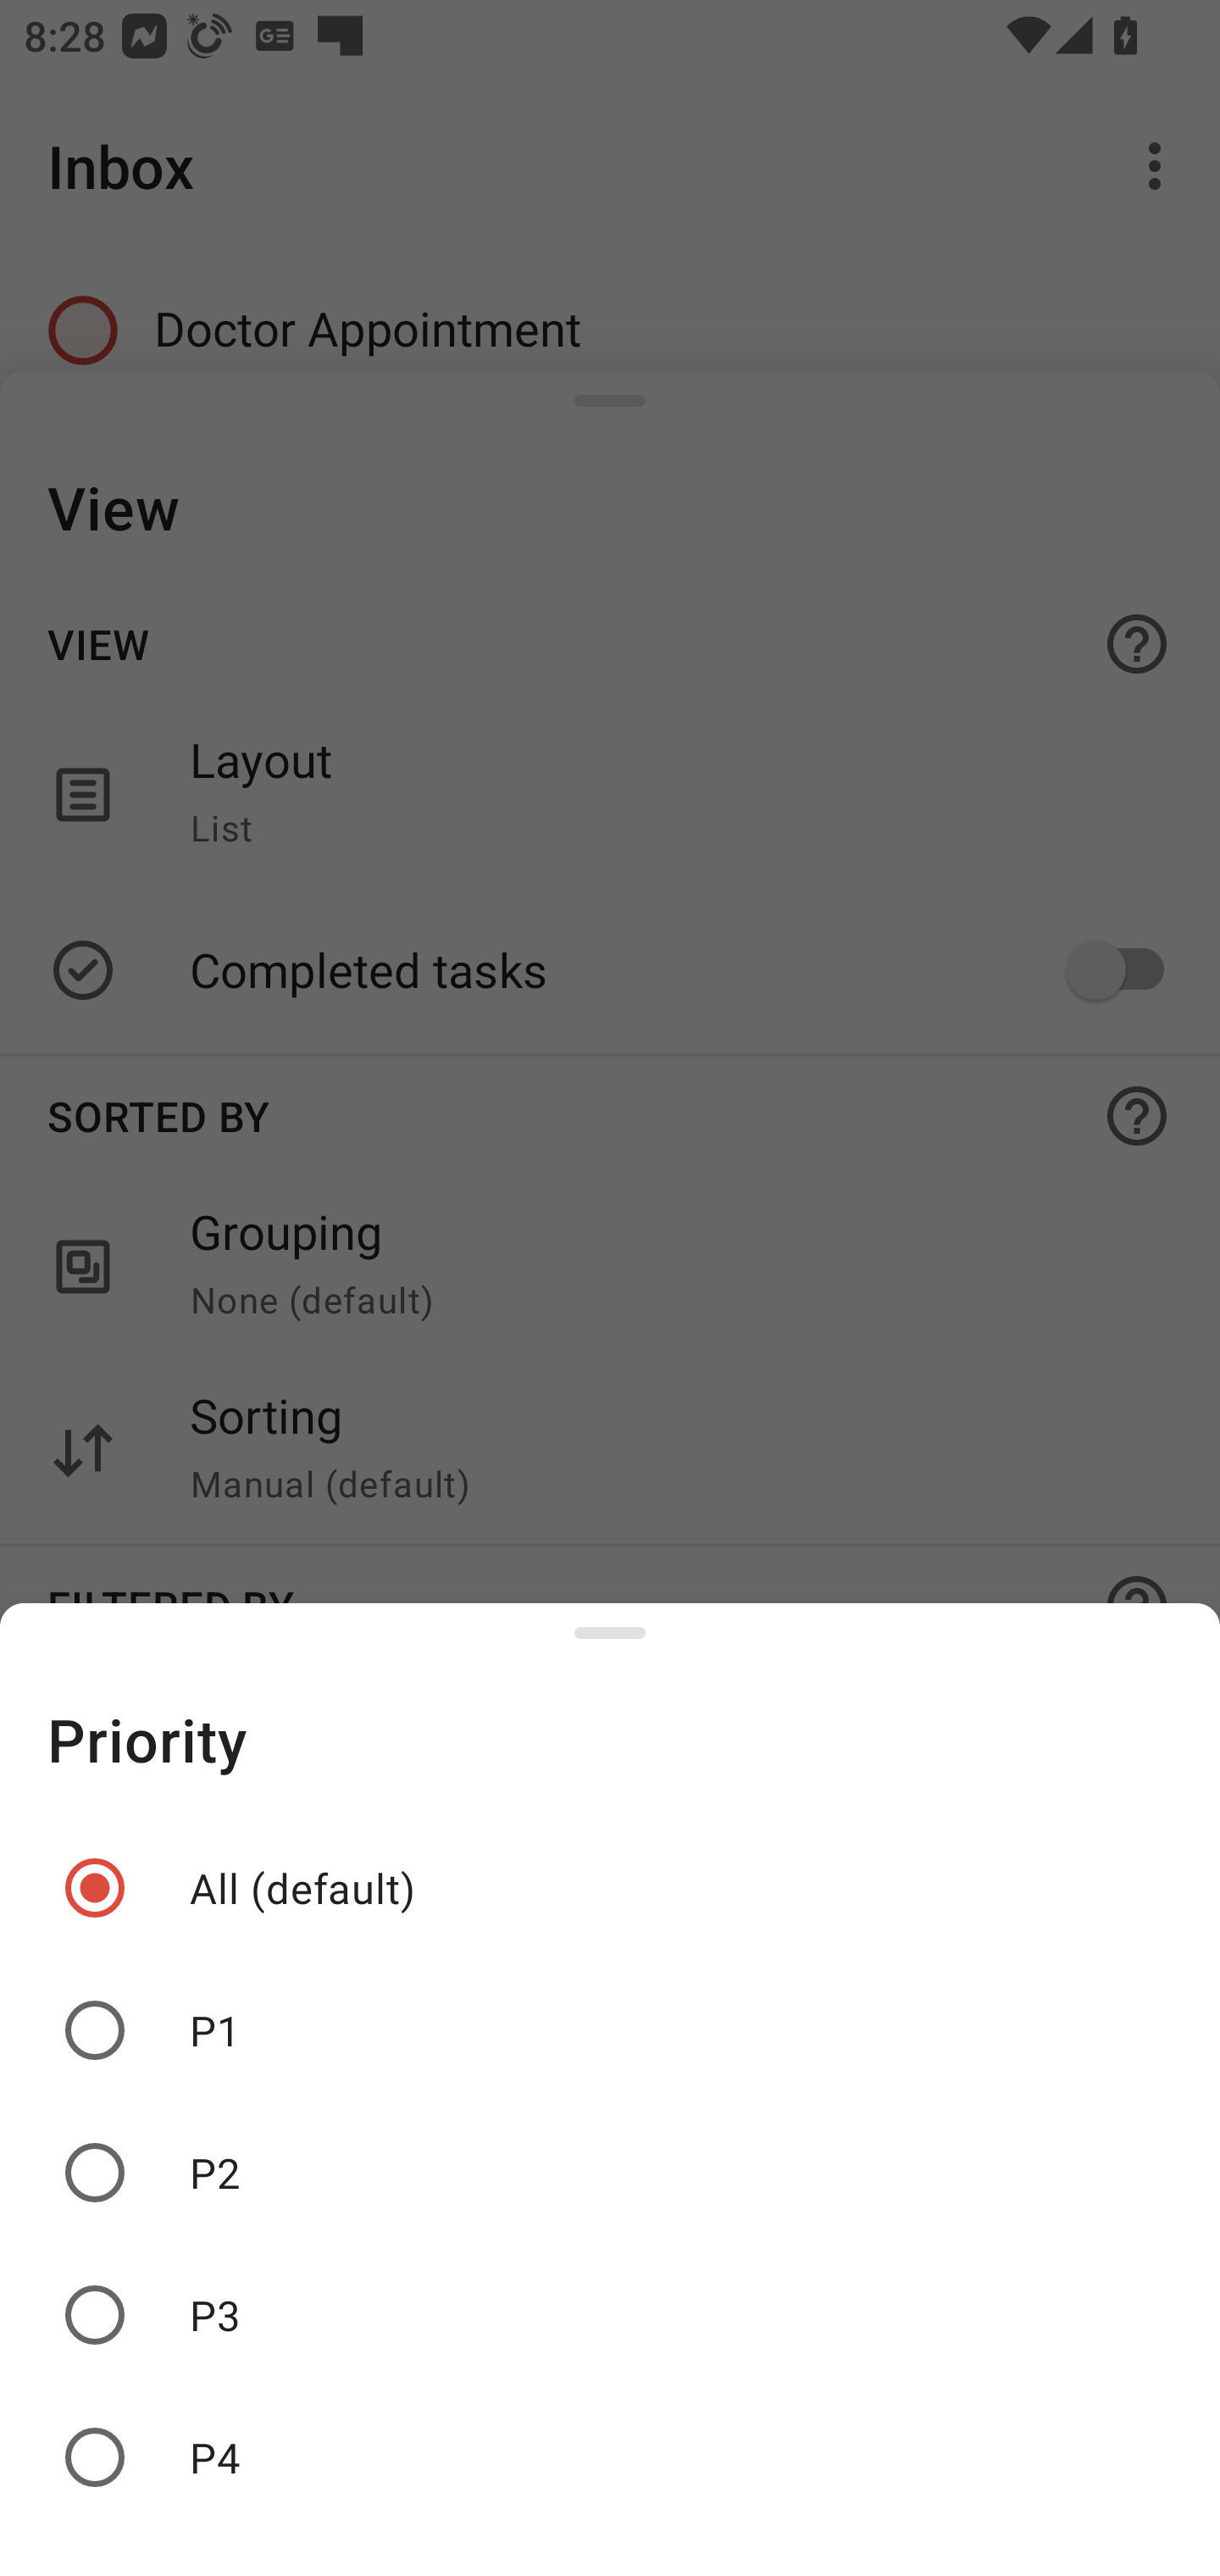 The image size is (1220, 2576). I want to click on All (default), so click(610, 1888).